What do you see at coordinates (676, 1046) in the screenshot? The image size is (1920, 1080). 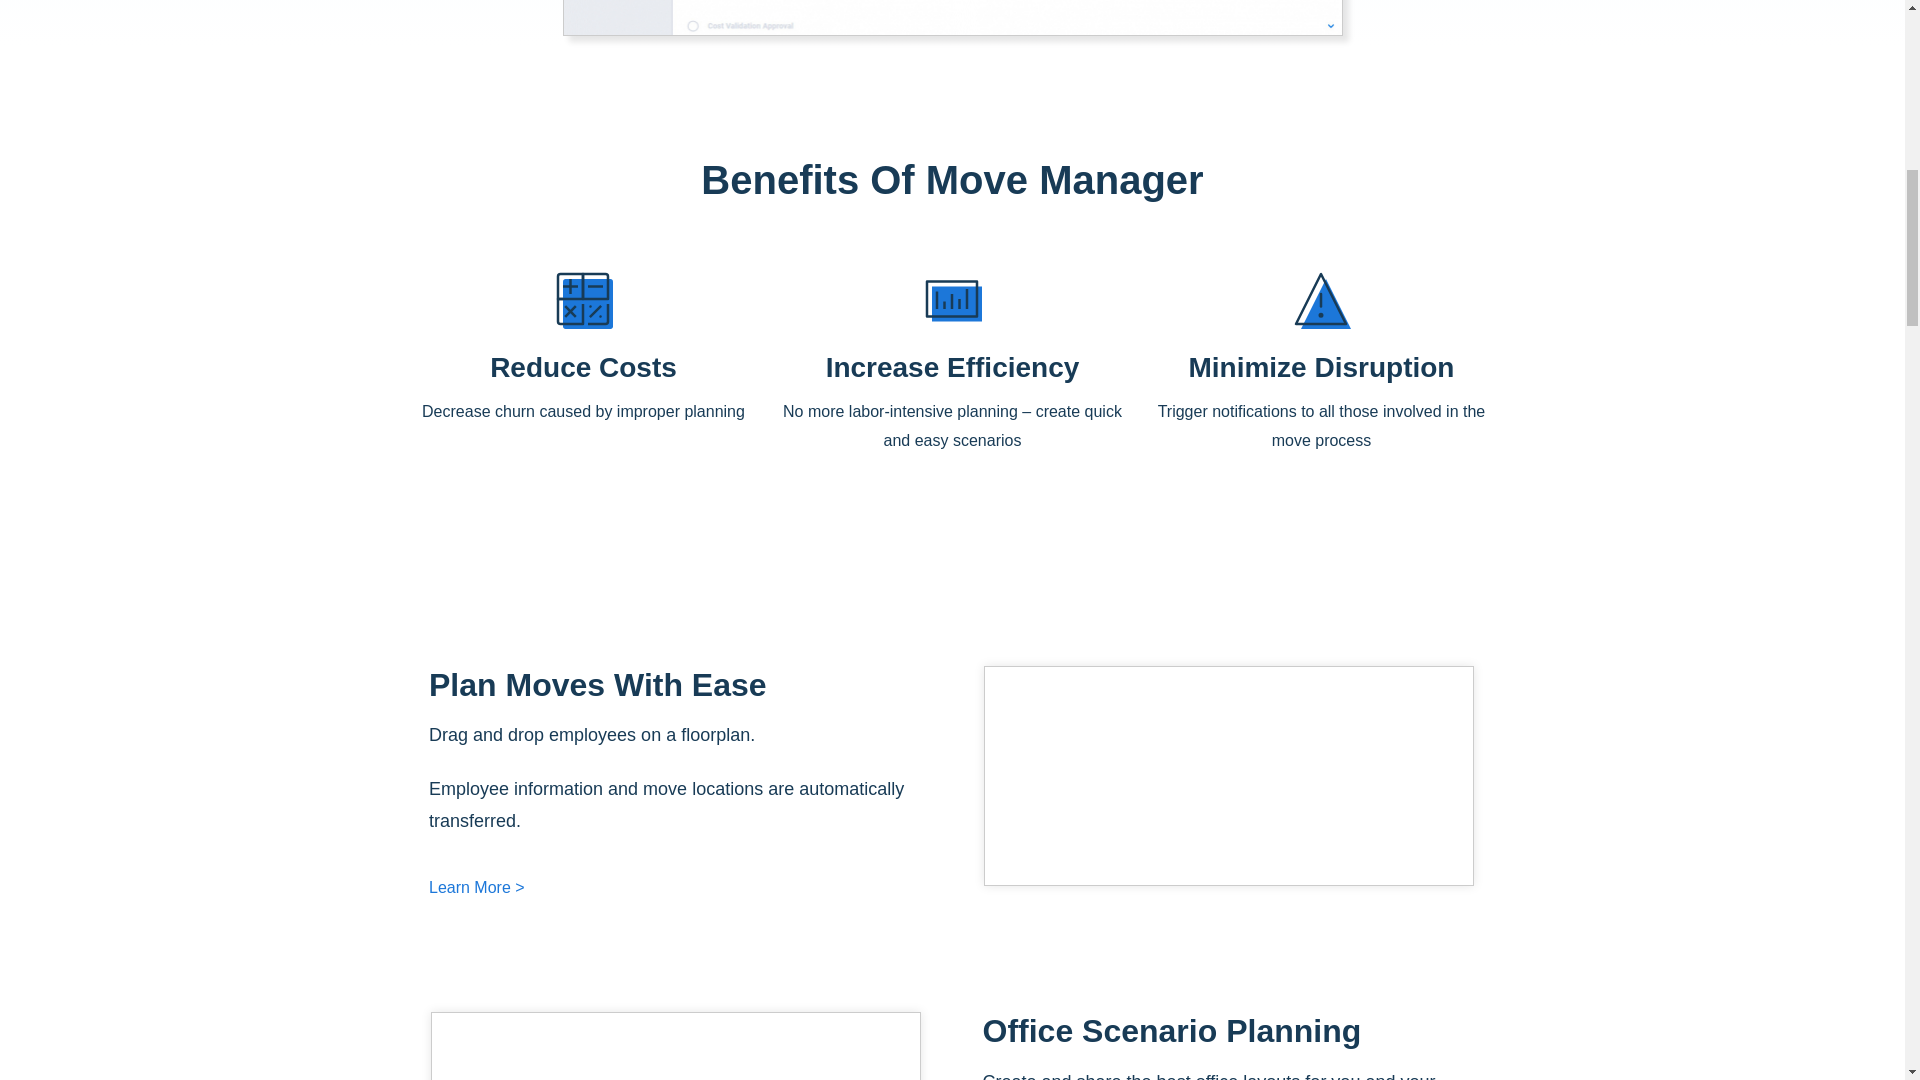 I see `move-manager-scenario-1` at bounding box center [676, 1046].